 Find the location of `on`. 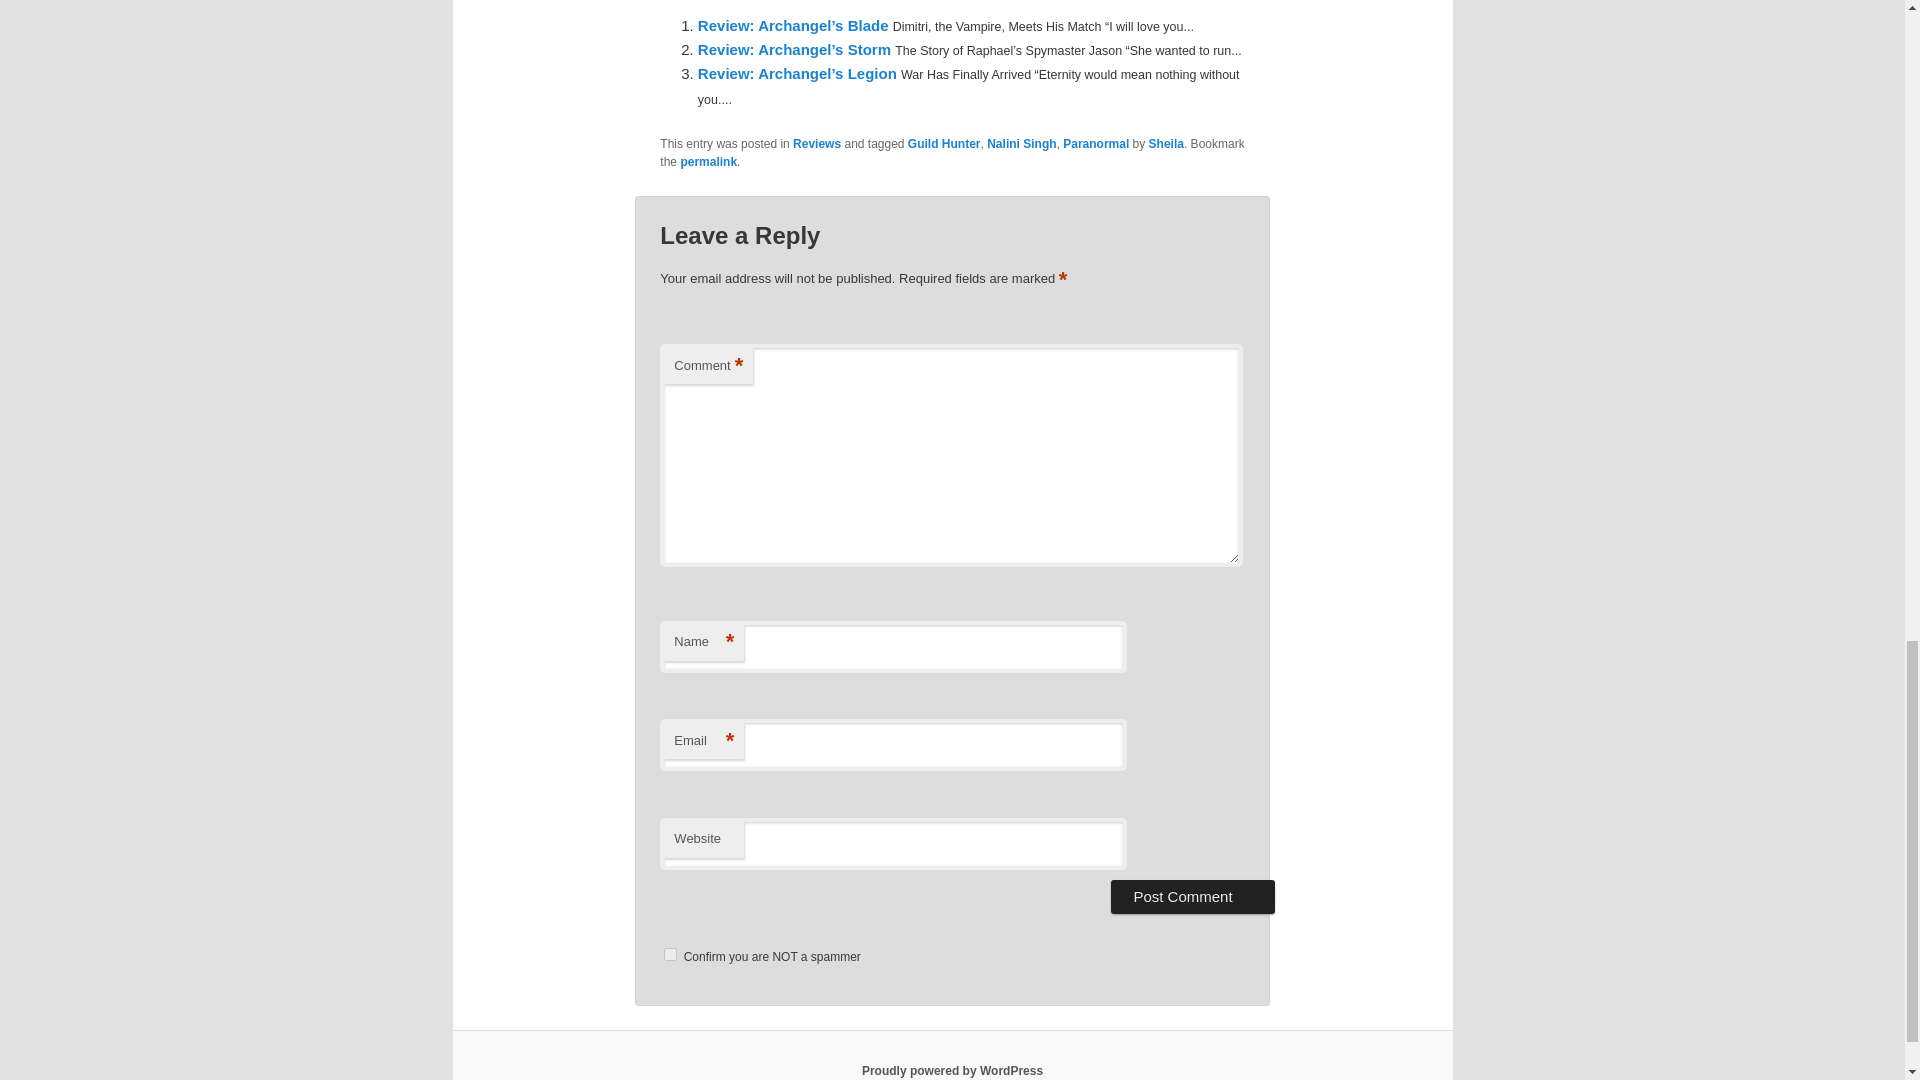

on is located at coordinates (670, 954).